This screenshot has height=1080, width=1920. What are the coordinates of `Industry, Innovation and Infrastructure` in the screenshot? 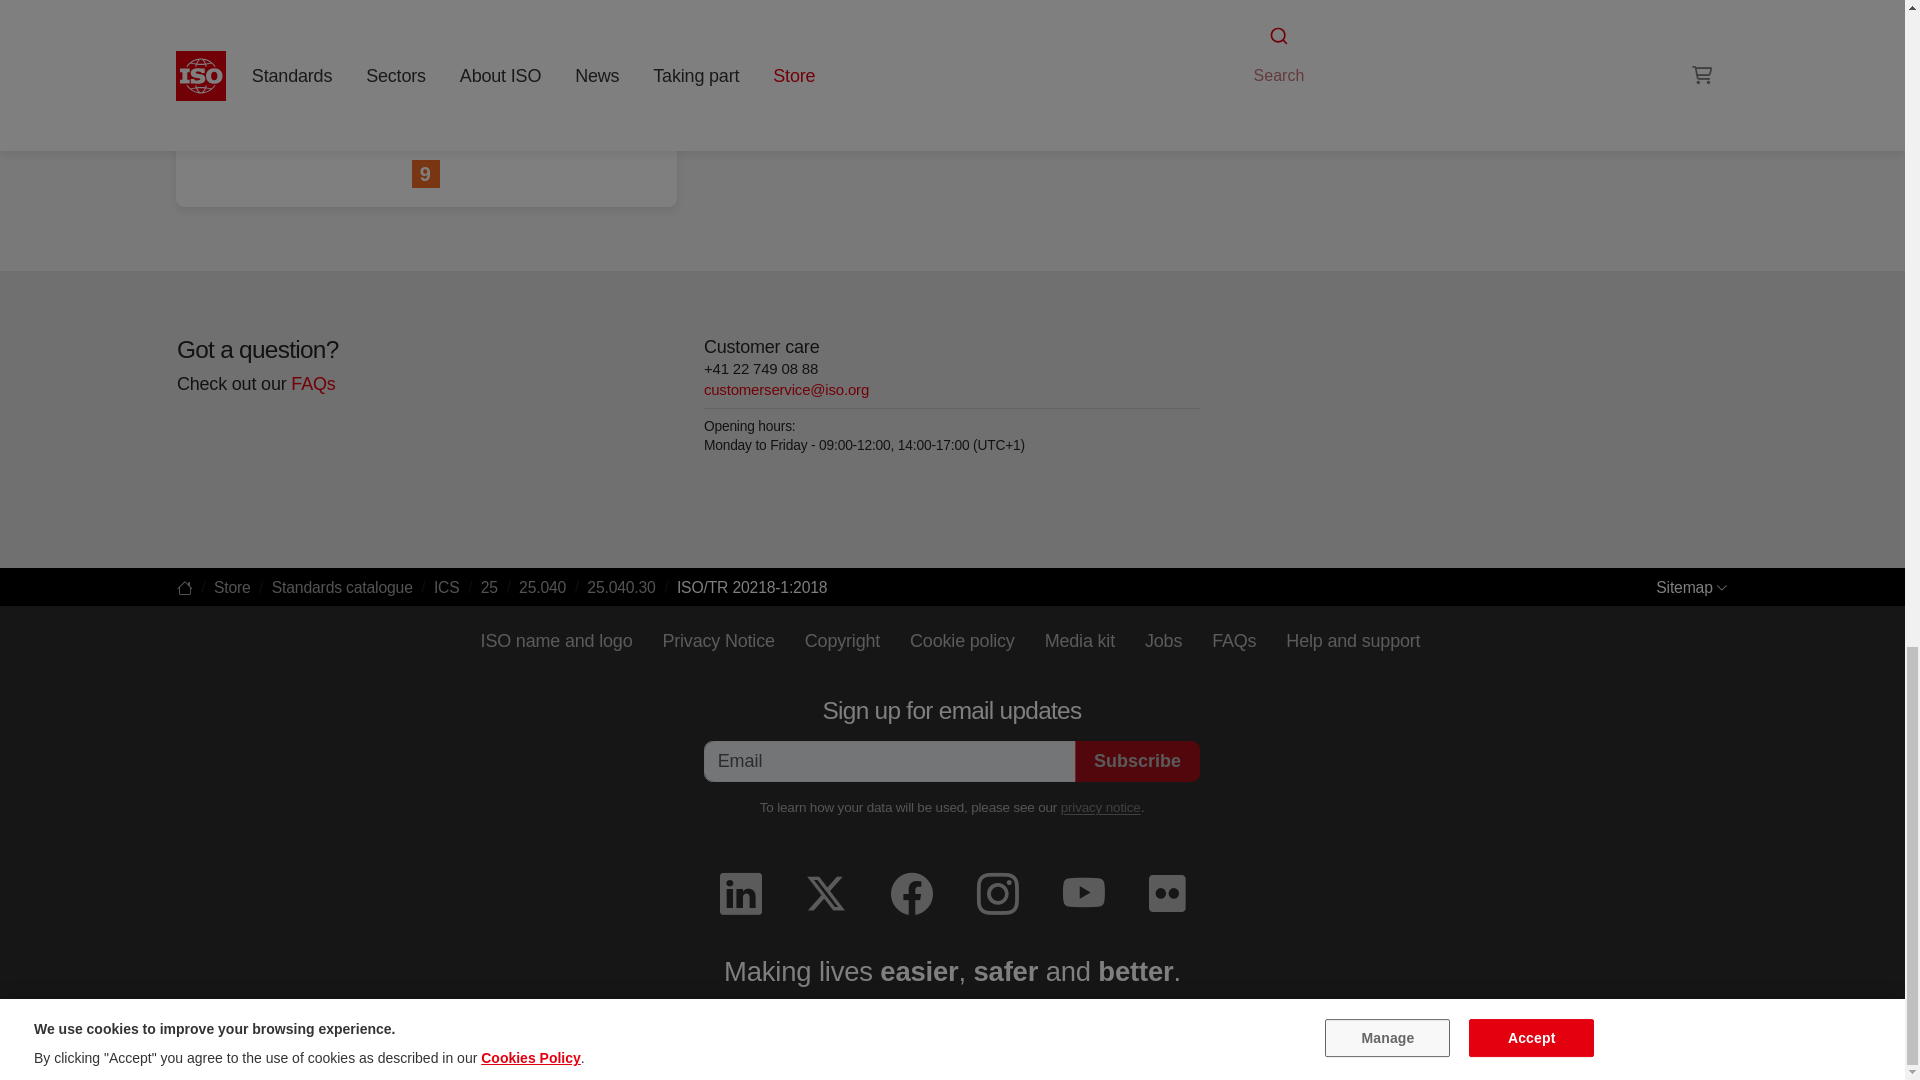 It's located at (426, 174).